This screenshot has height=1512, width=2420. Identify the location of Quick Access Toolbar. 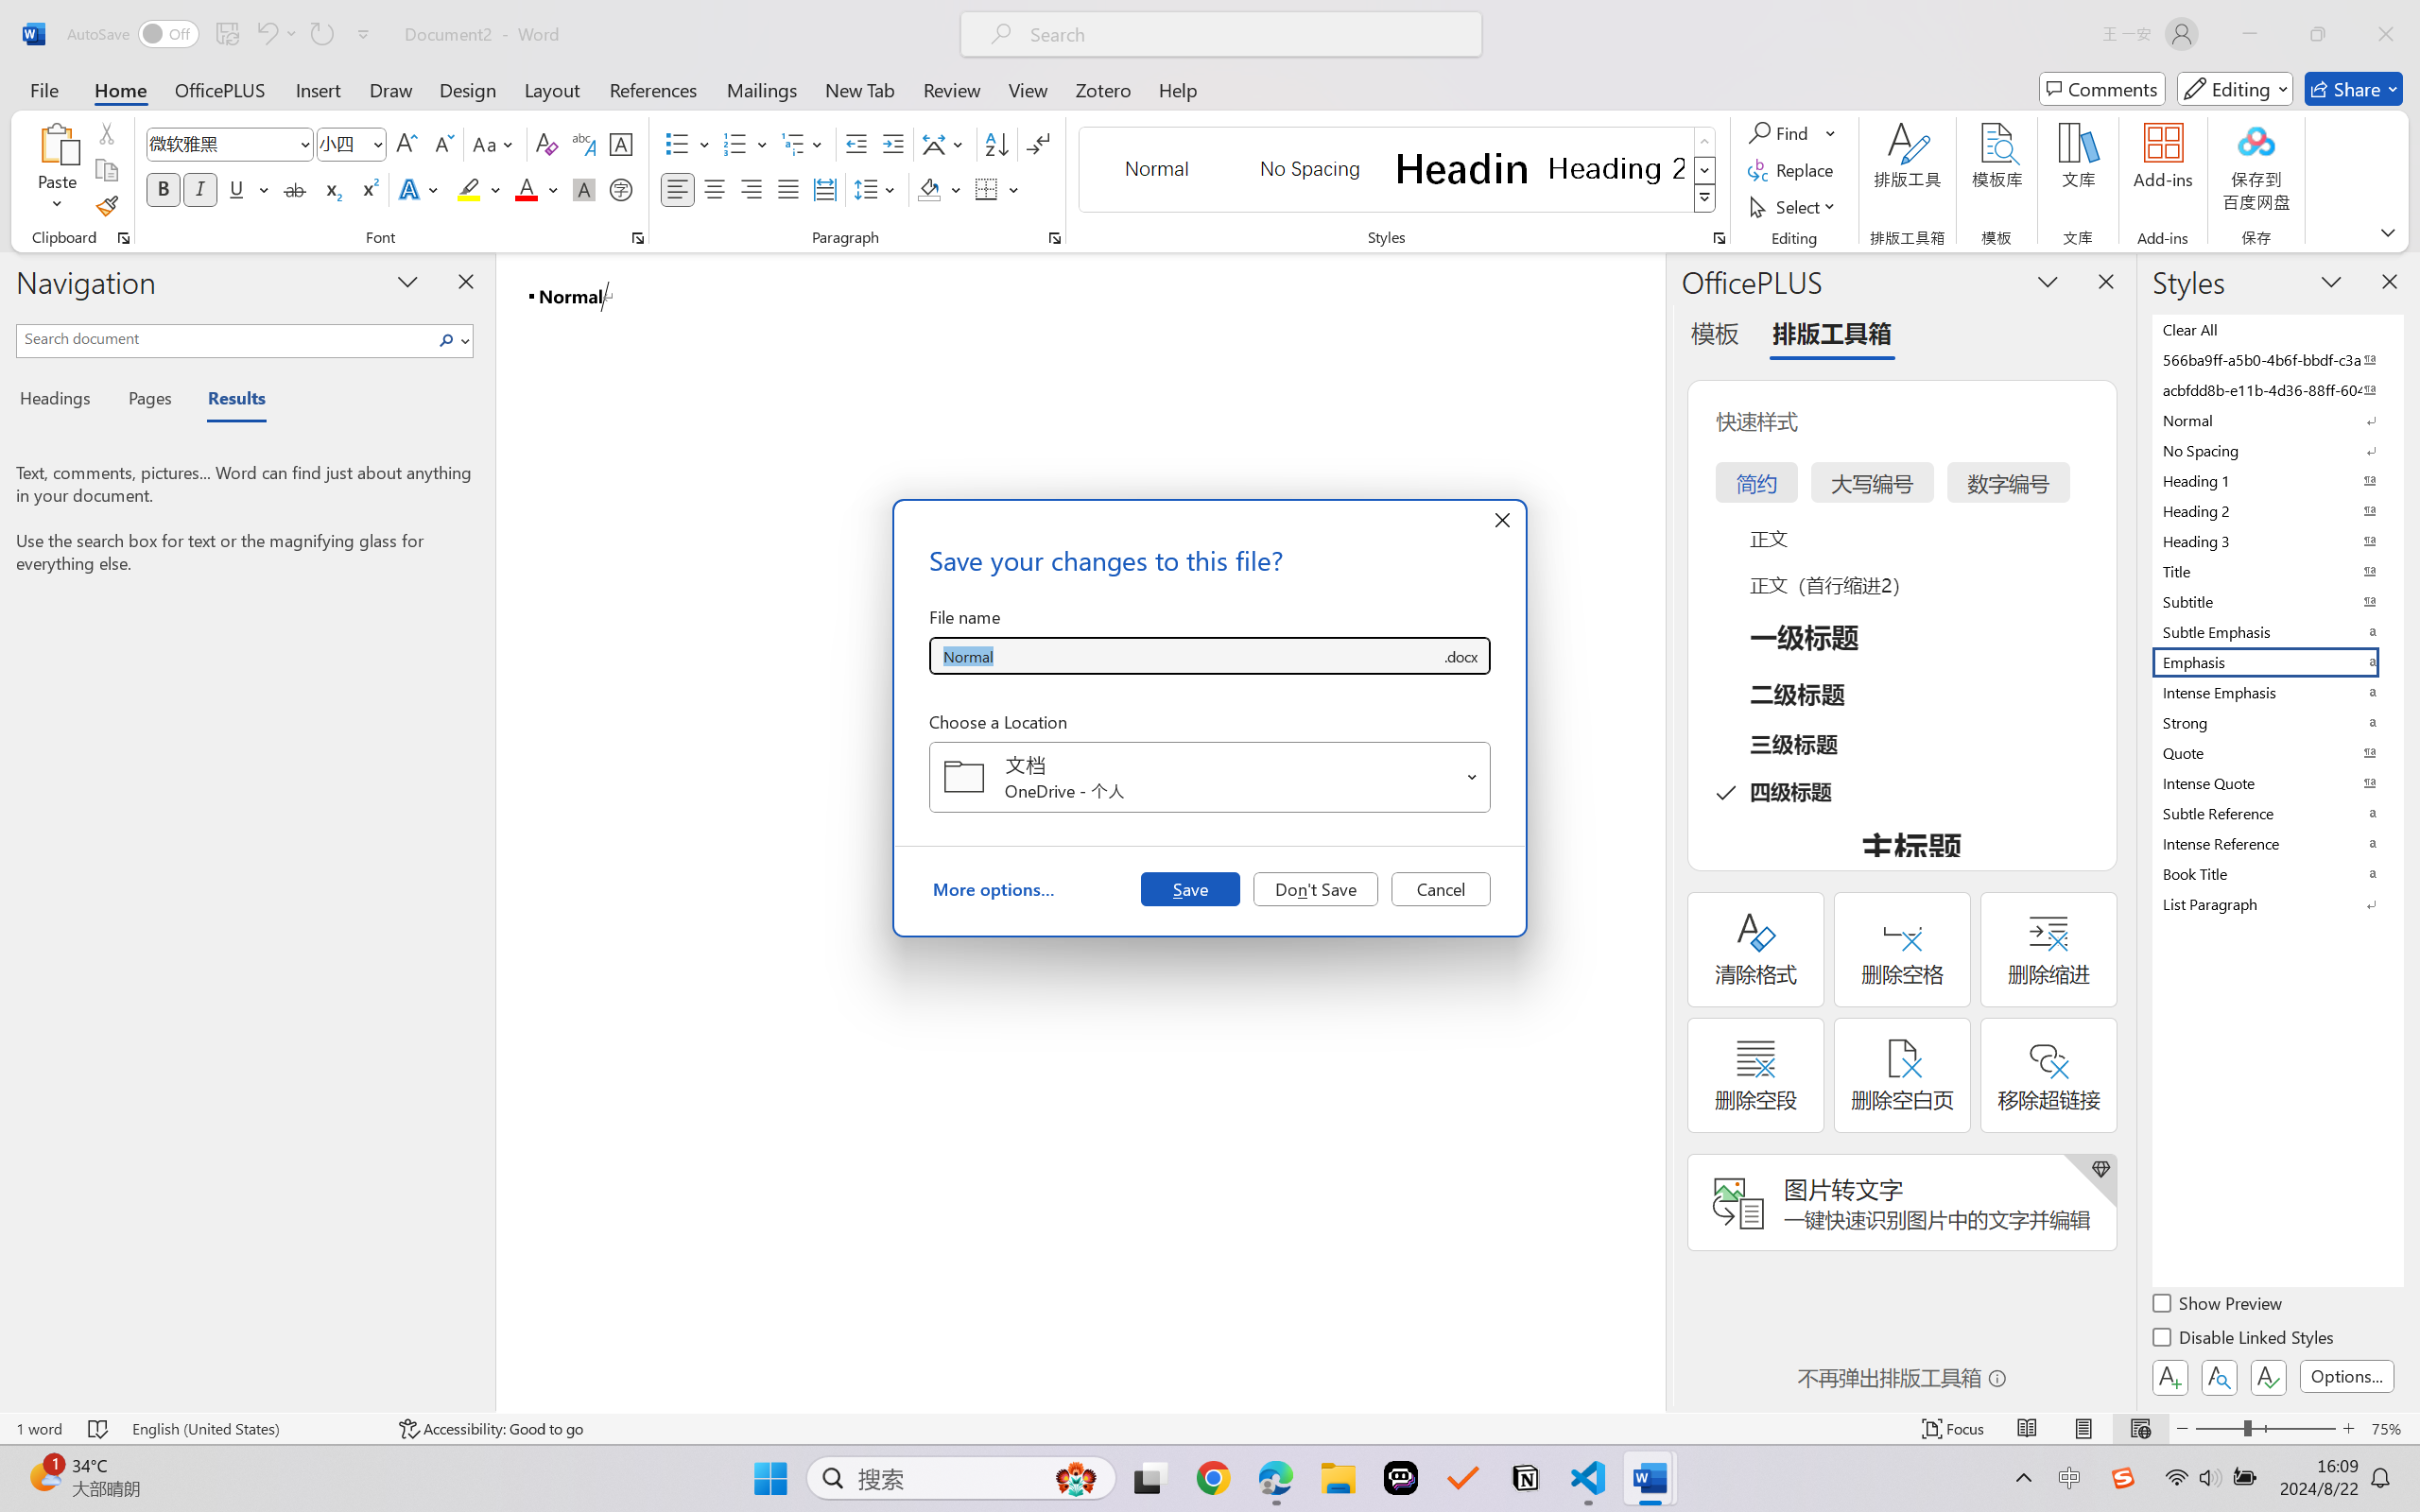
(223, 34).